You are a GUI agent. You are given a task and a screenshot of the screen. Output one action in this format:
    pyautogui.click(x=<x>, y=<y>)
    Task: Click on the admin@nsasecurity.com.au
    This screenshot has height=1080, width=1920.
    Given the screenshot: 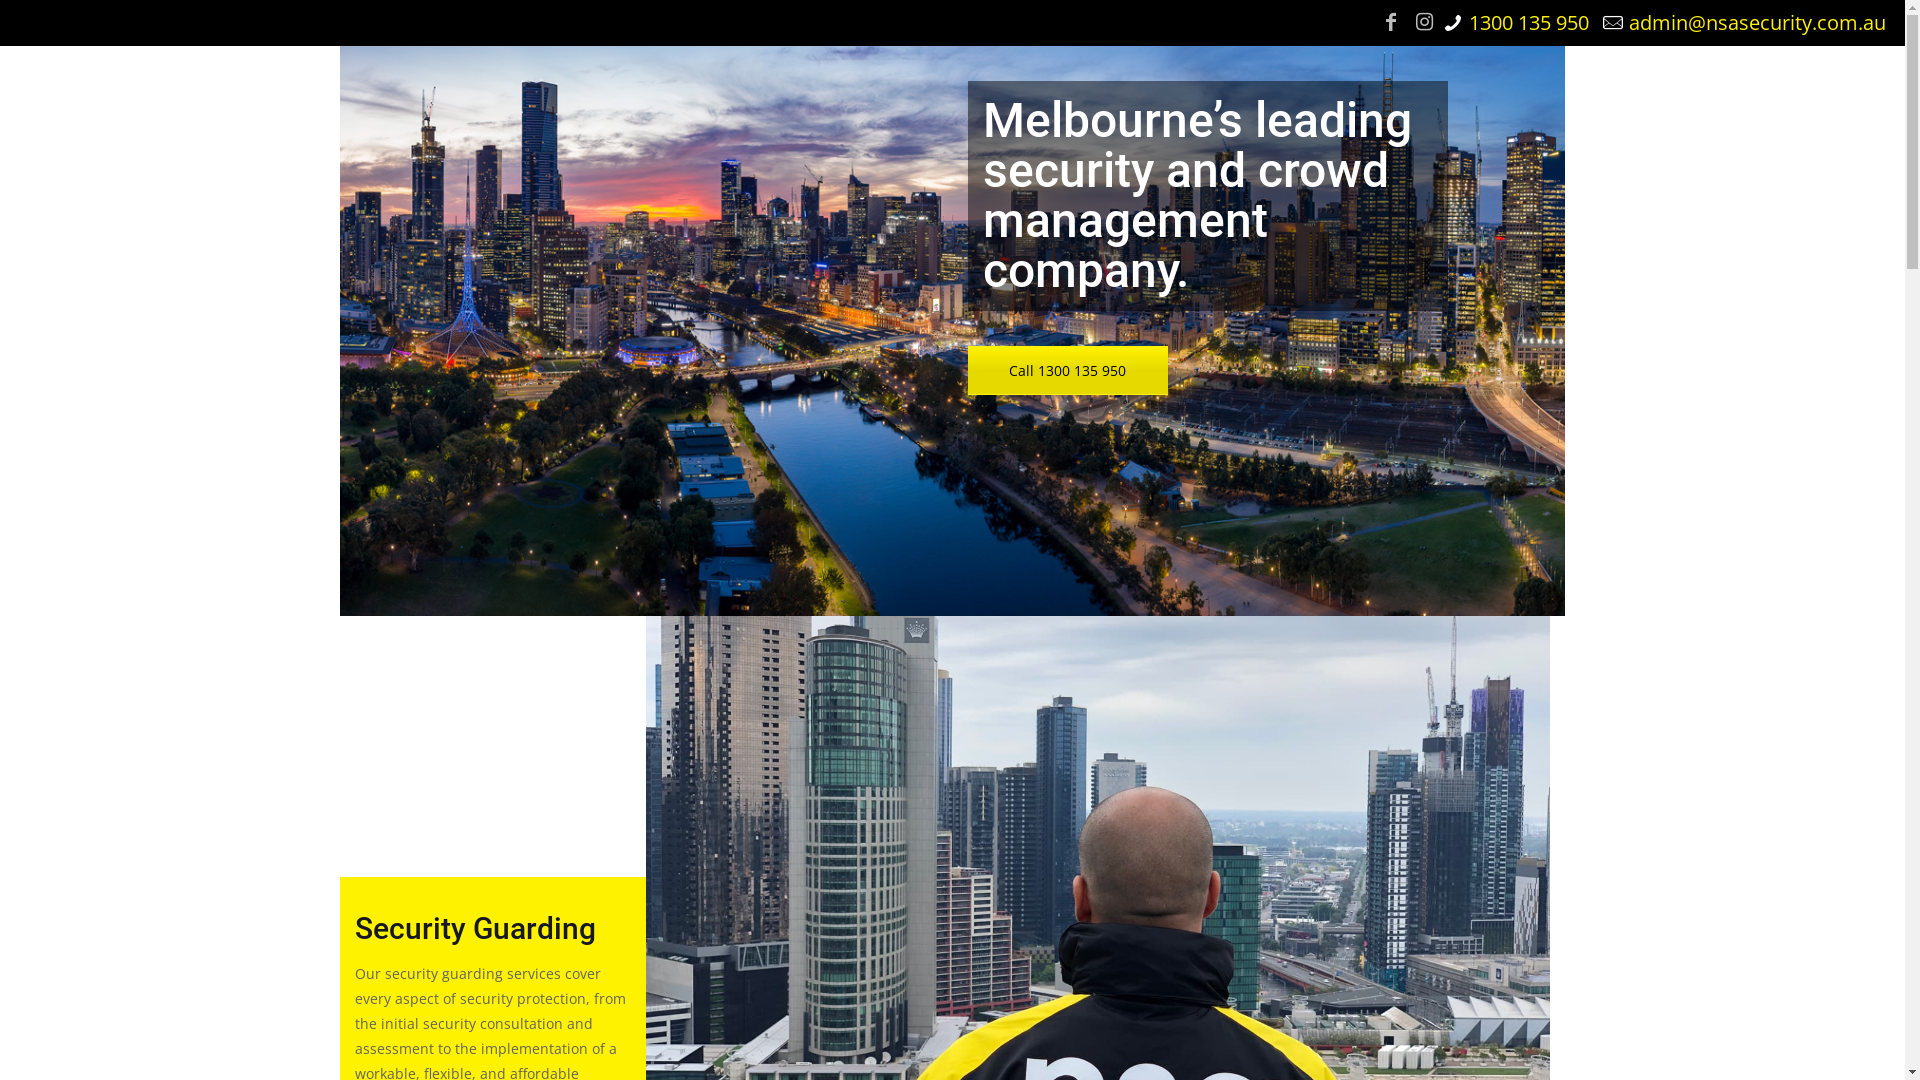 What is the action you would take?
    pyautogui.click(x=1758, y=22)
    